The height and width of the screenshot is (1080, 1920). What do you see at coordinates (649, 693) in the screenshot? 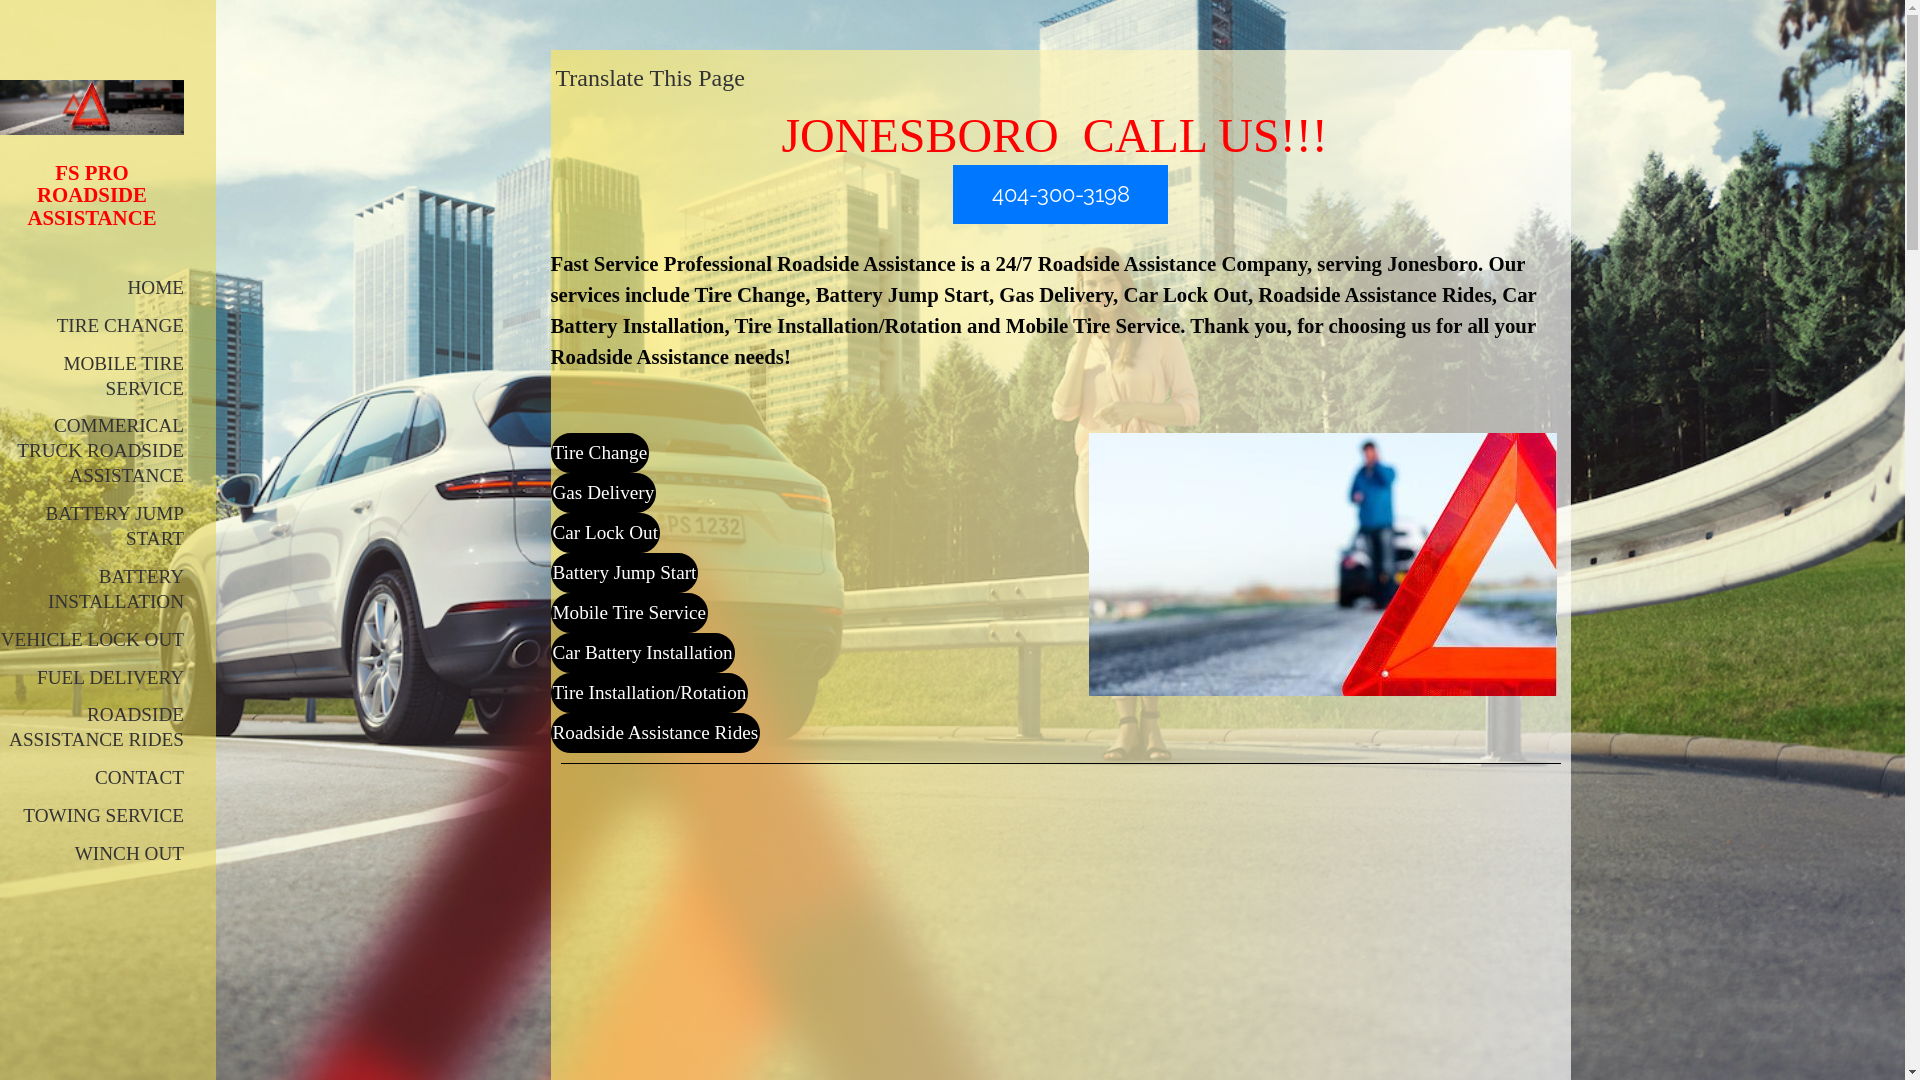
I see `Tire Installation/Rotation` at bounding box center [649, 693].